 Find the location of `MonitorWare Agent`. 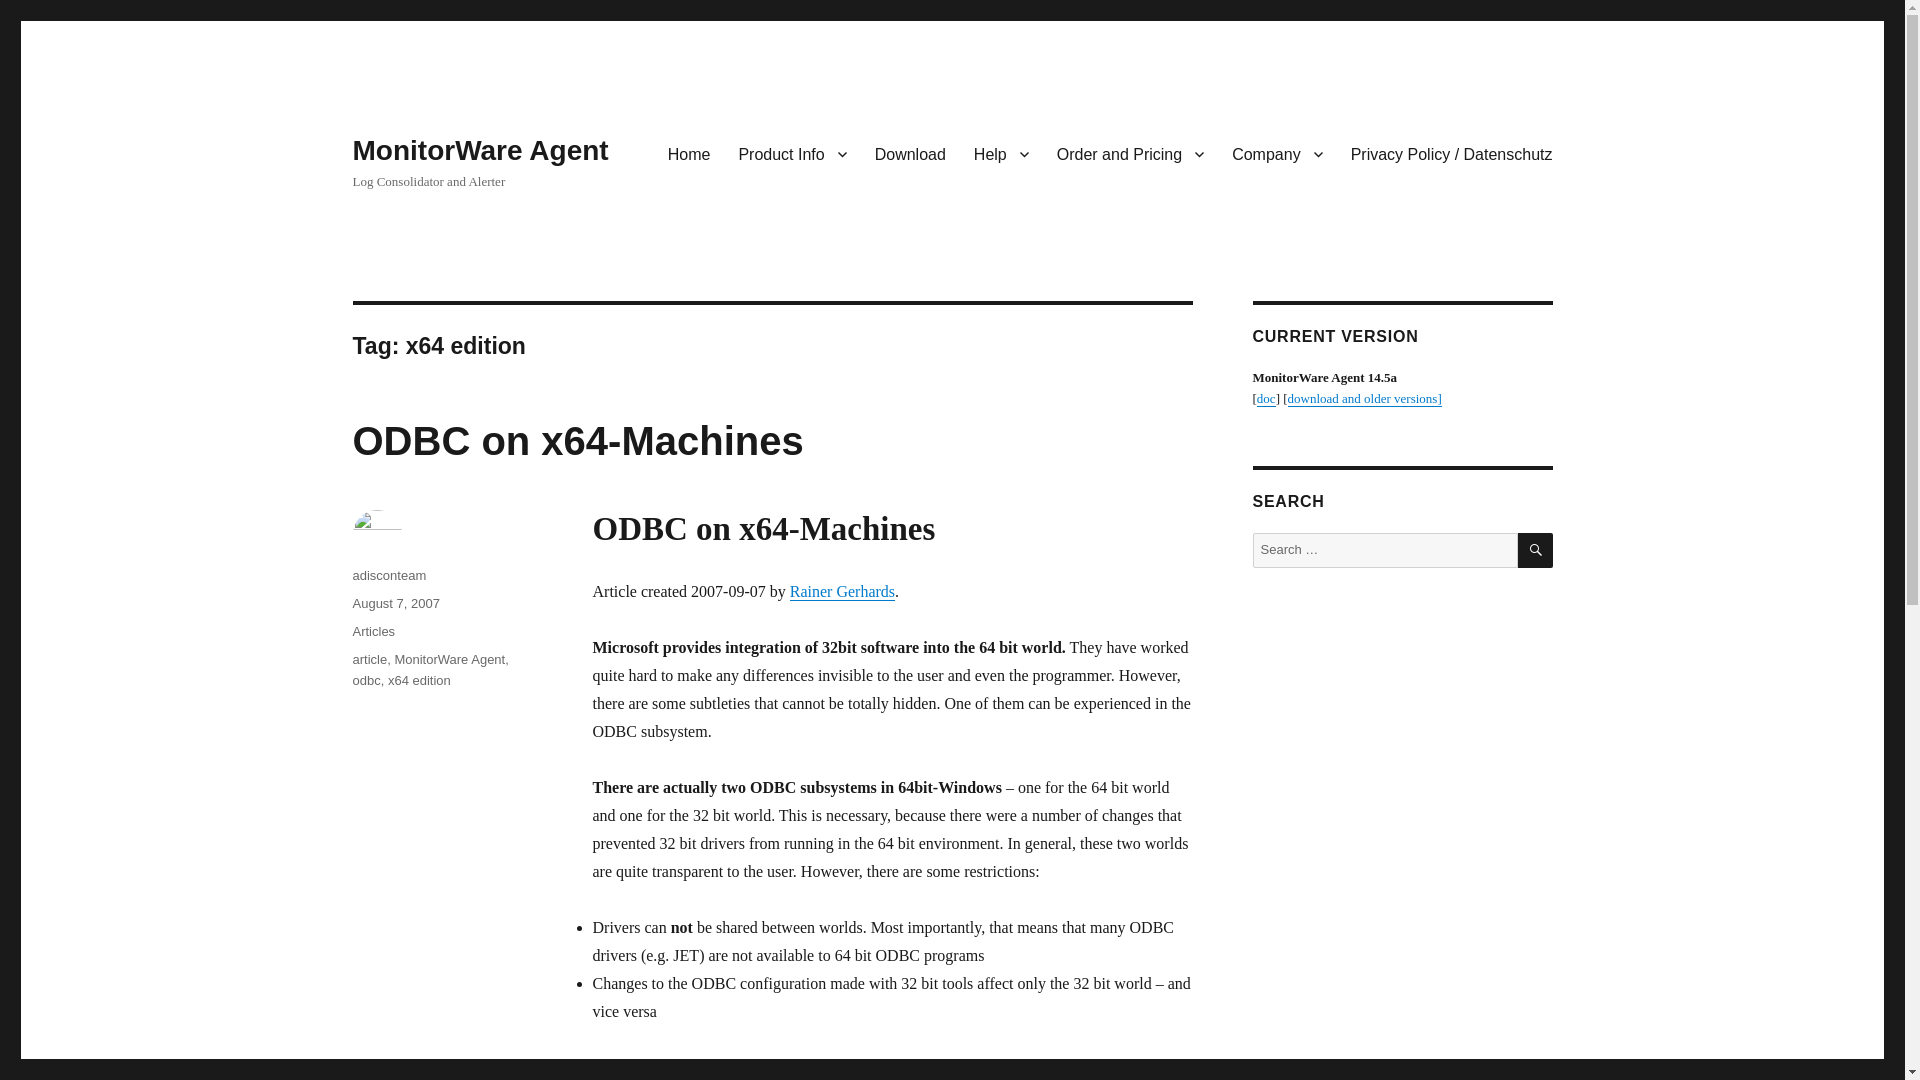

MonitorWare Agent is located at coordinates (448, 660).